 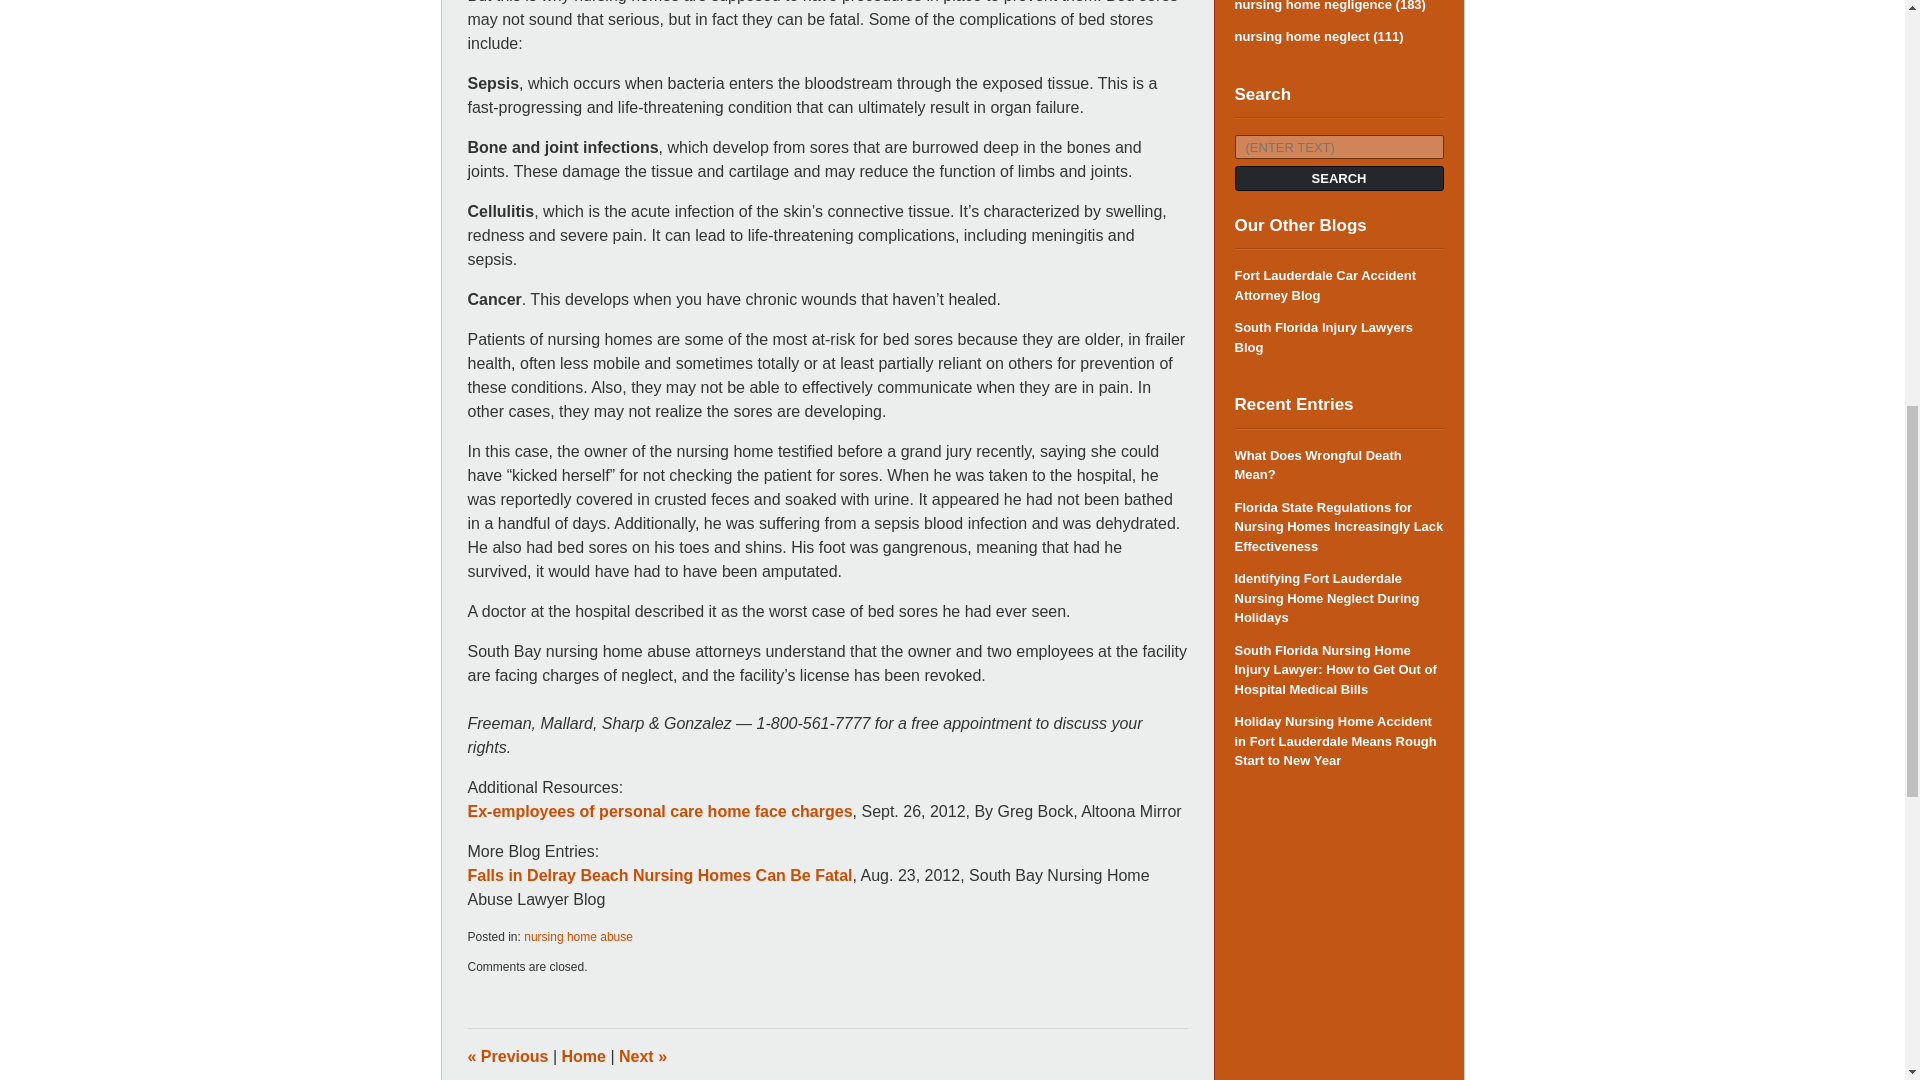 I want to click on Home, so click(x=584, y=1056).